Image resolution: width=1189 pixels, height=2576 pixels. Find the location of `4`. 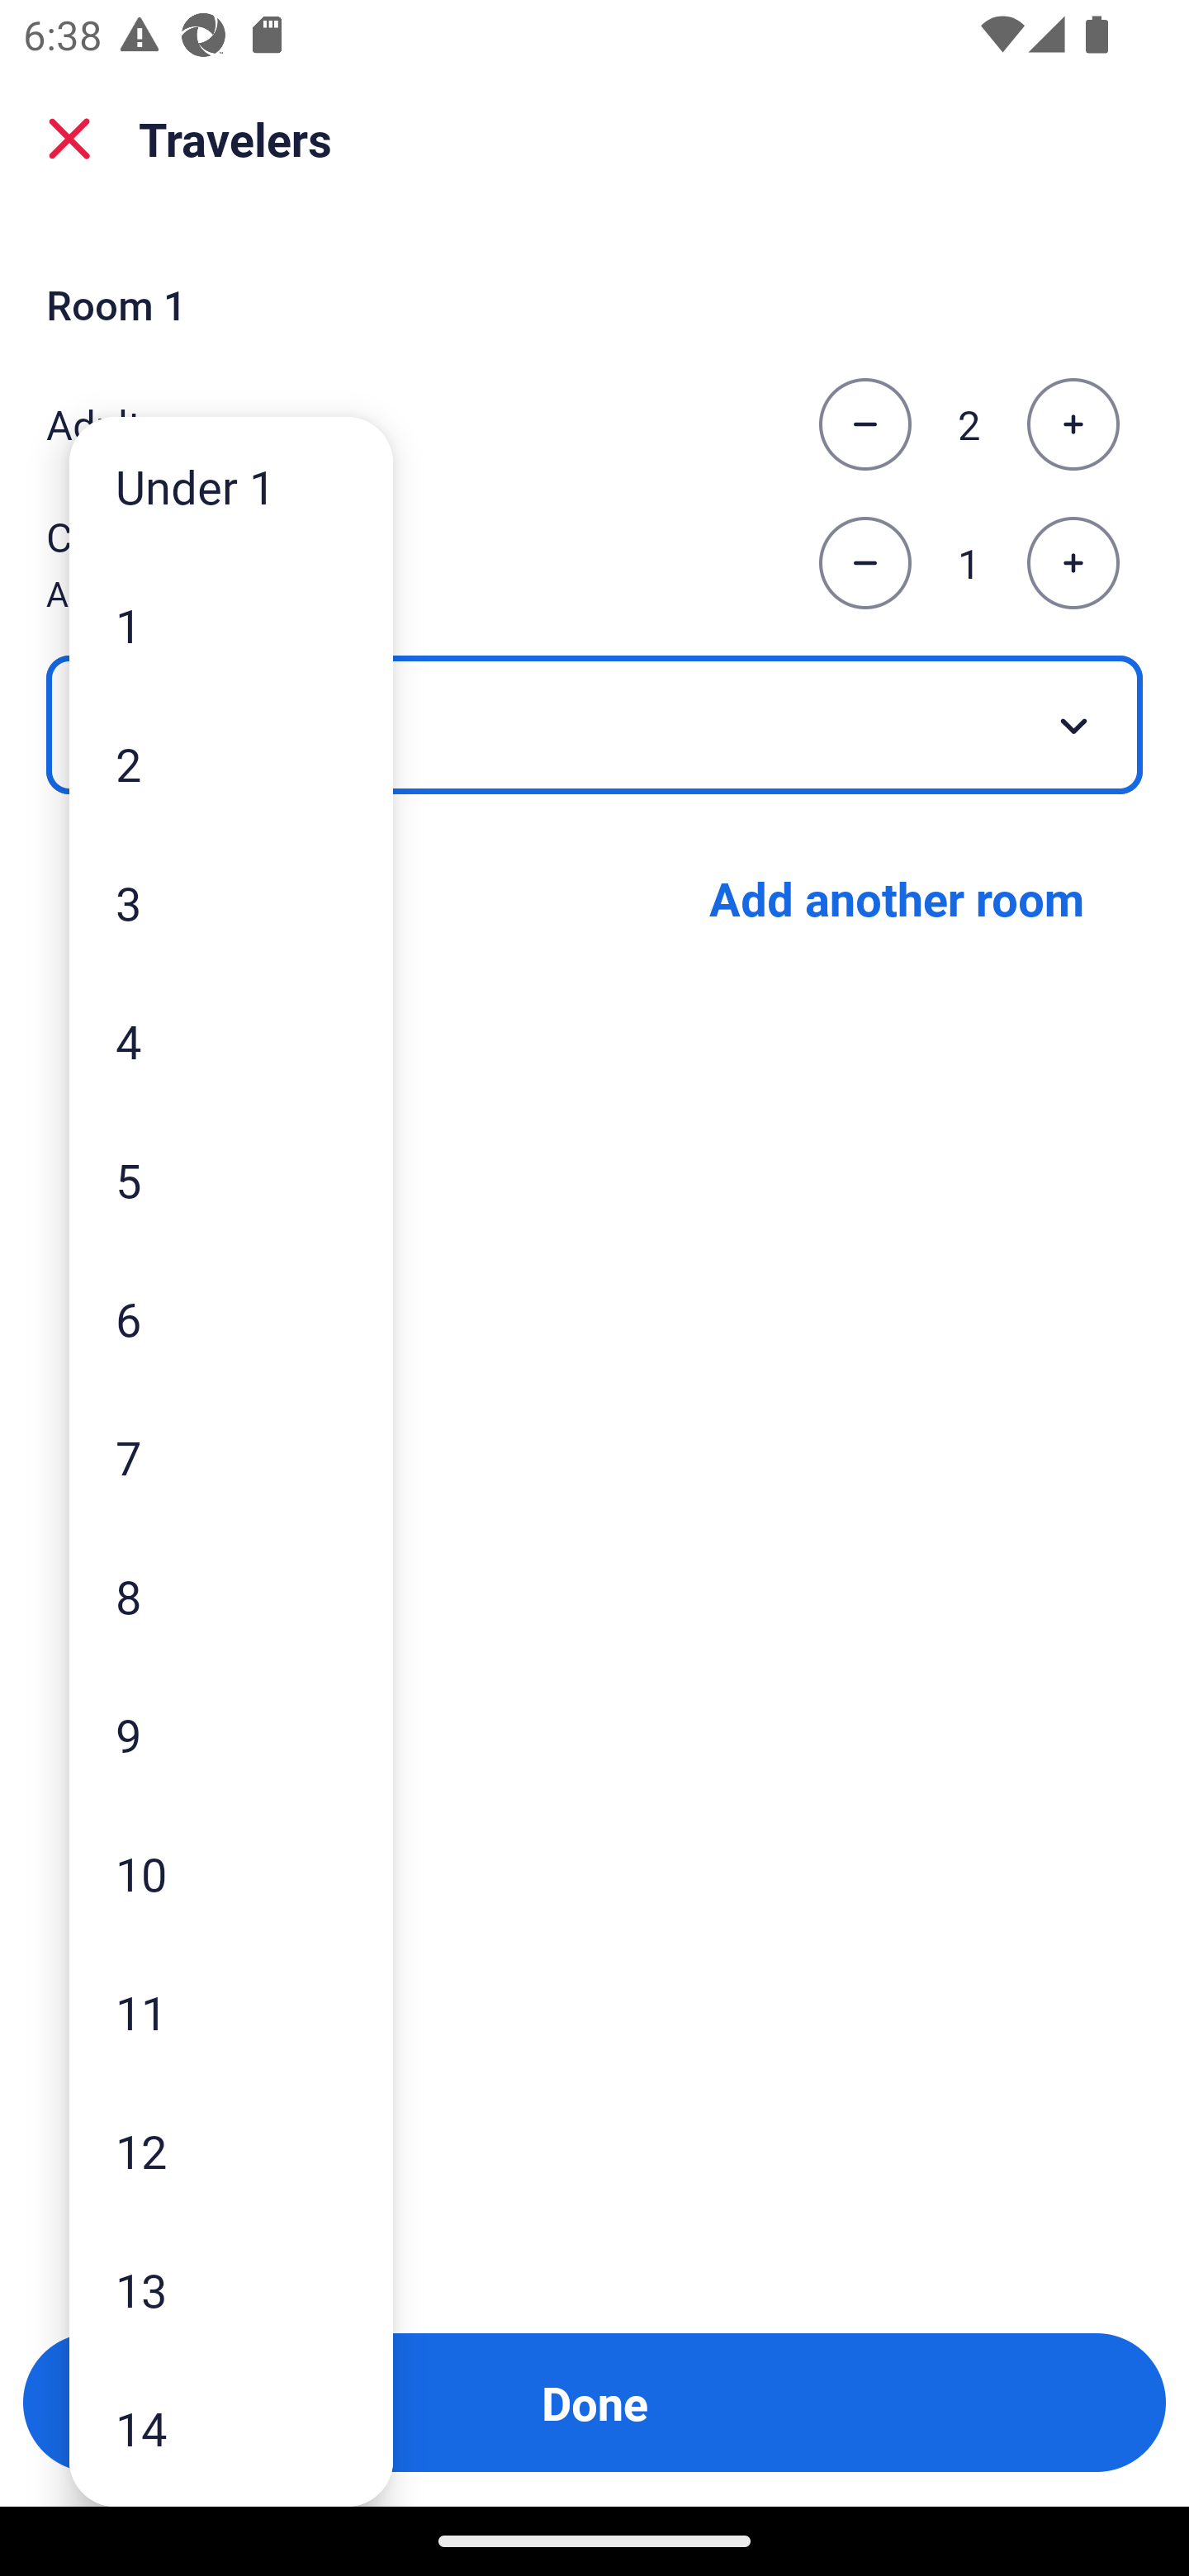

4 is located at coordinates (231, 1040).